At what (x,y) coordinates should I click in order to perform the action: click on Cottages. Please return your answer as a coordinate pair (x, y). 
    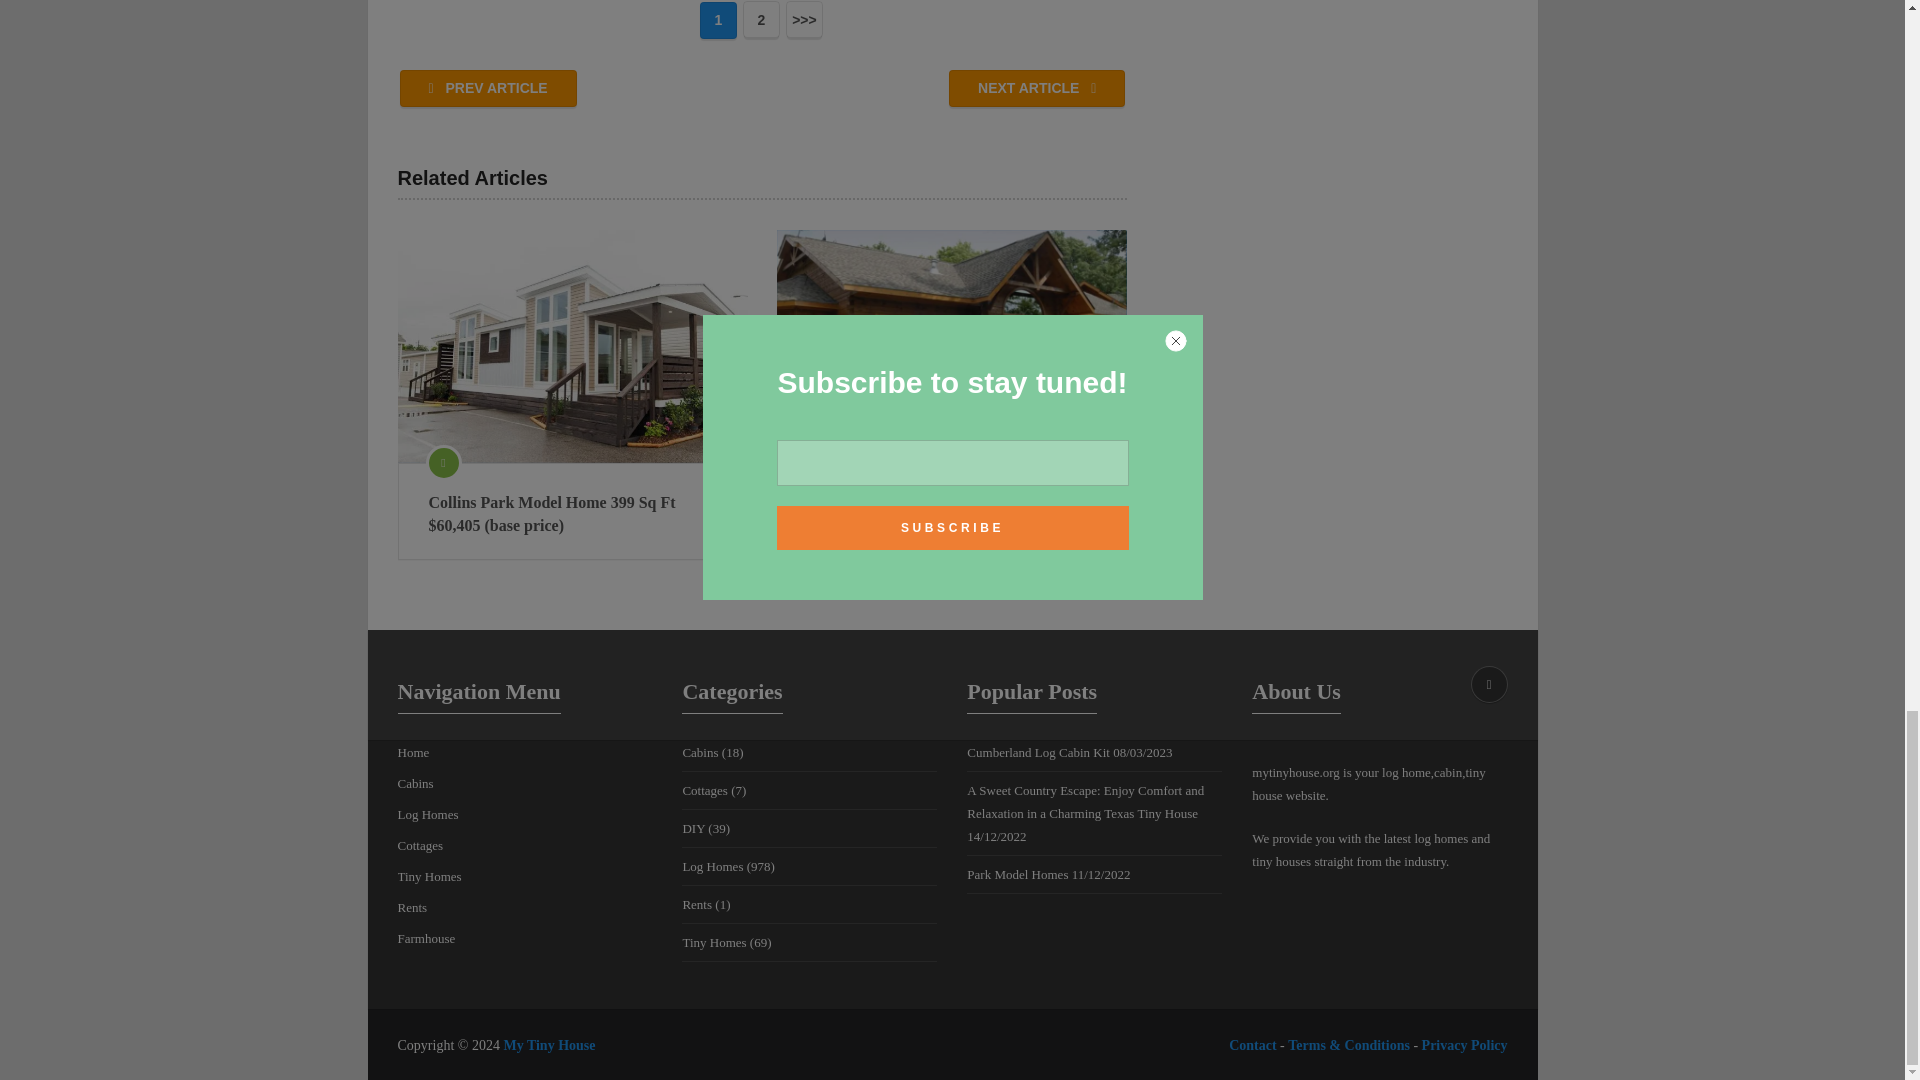
    Looking at the image, I should click on (704, 790).